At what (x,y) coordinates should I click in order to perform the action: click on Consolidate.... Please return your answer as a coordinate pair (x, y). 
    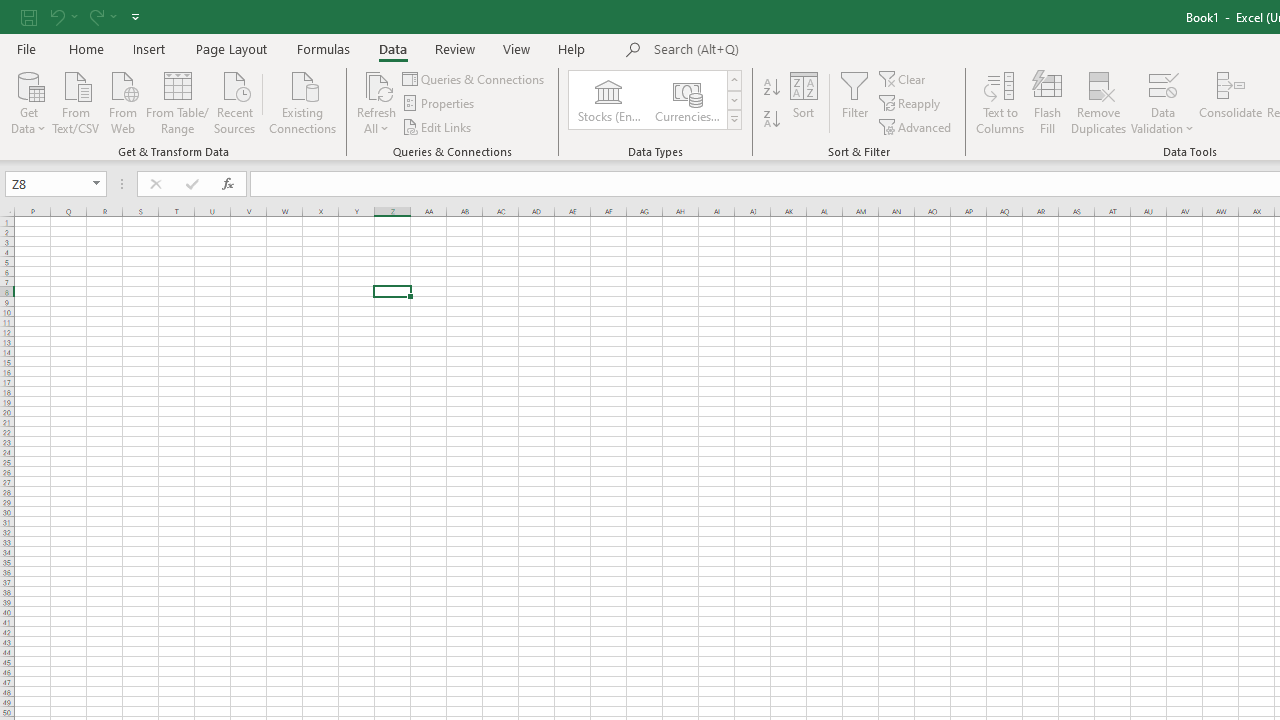
    Looking at the image, I should click on (1230, 102).